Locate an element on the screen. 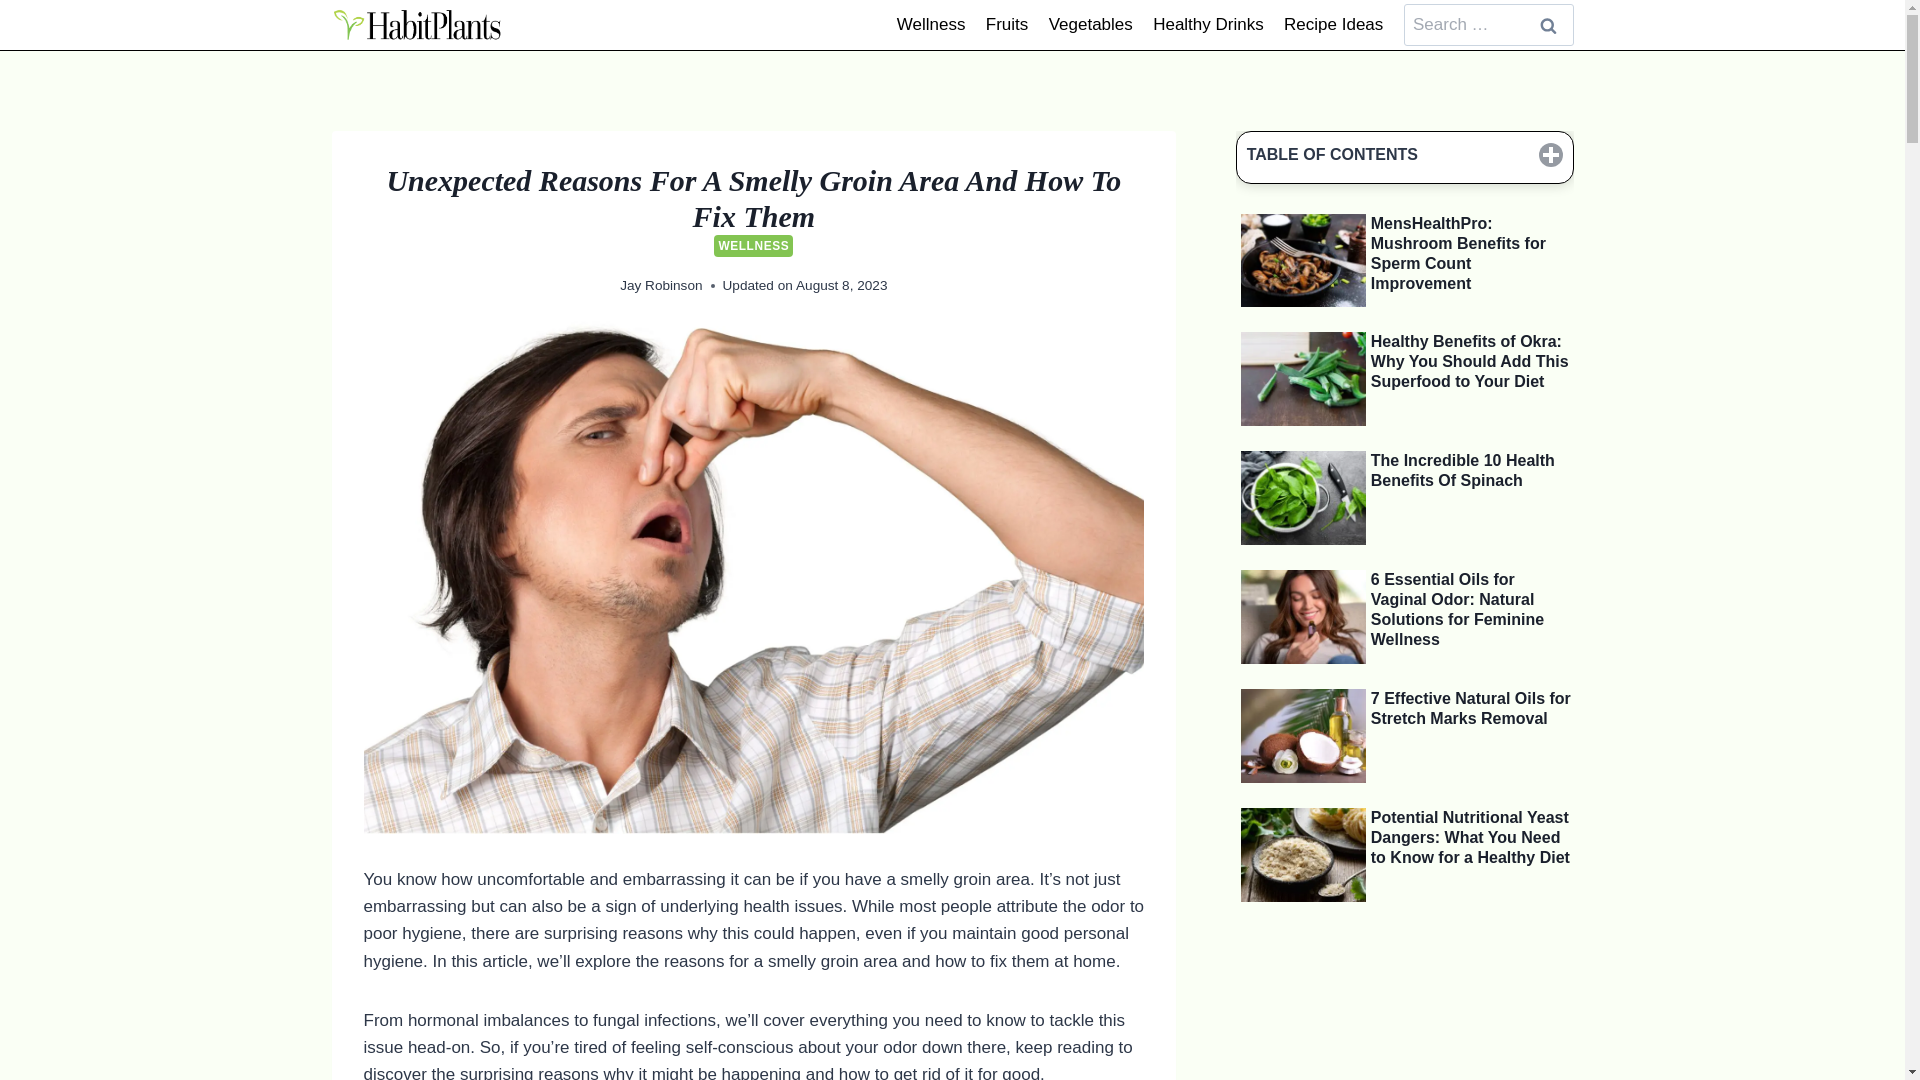 The image size is (1920, 1080). Healthy Drinks is located at coordinates (1208, 24).